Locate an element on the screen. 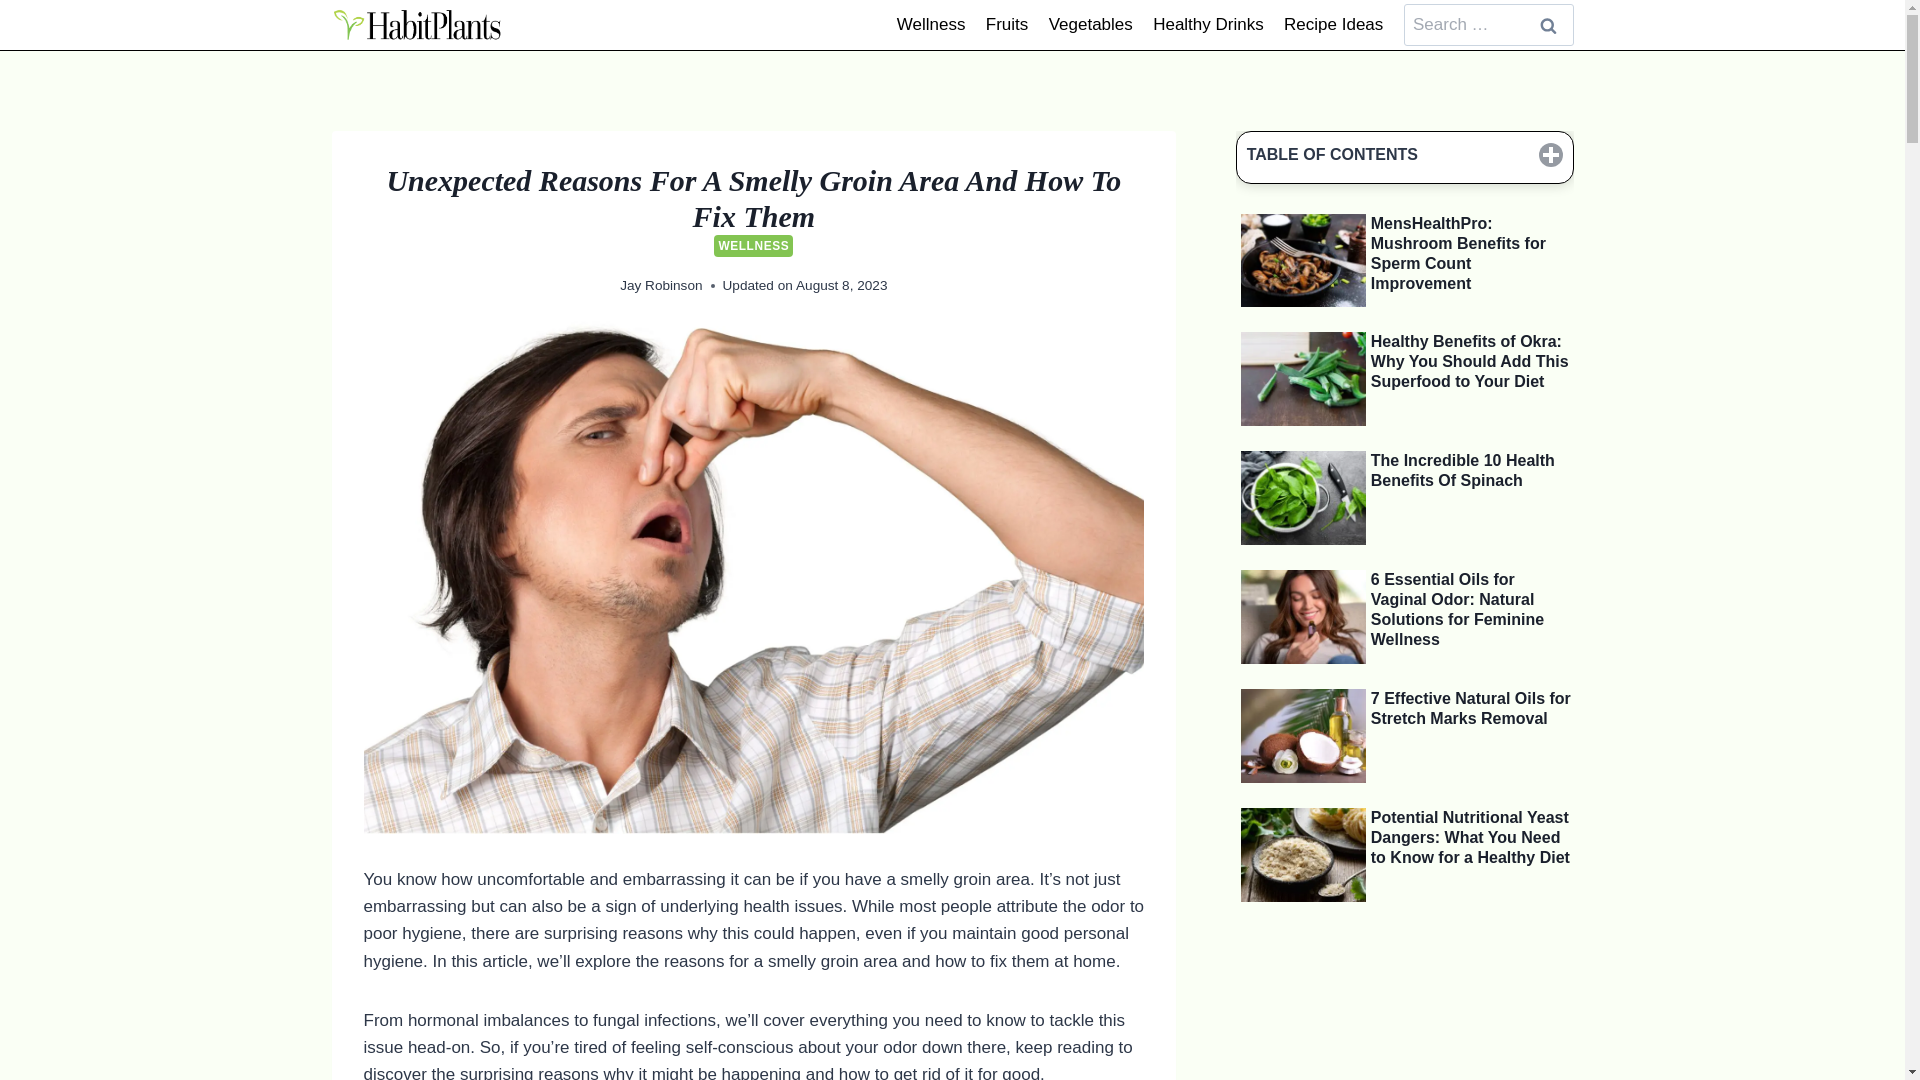 The image size is (1920, 1080). Healthy Drinks is located at coordinates (1208, 24).